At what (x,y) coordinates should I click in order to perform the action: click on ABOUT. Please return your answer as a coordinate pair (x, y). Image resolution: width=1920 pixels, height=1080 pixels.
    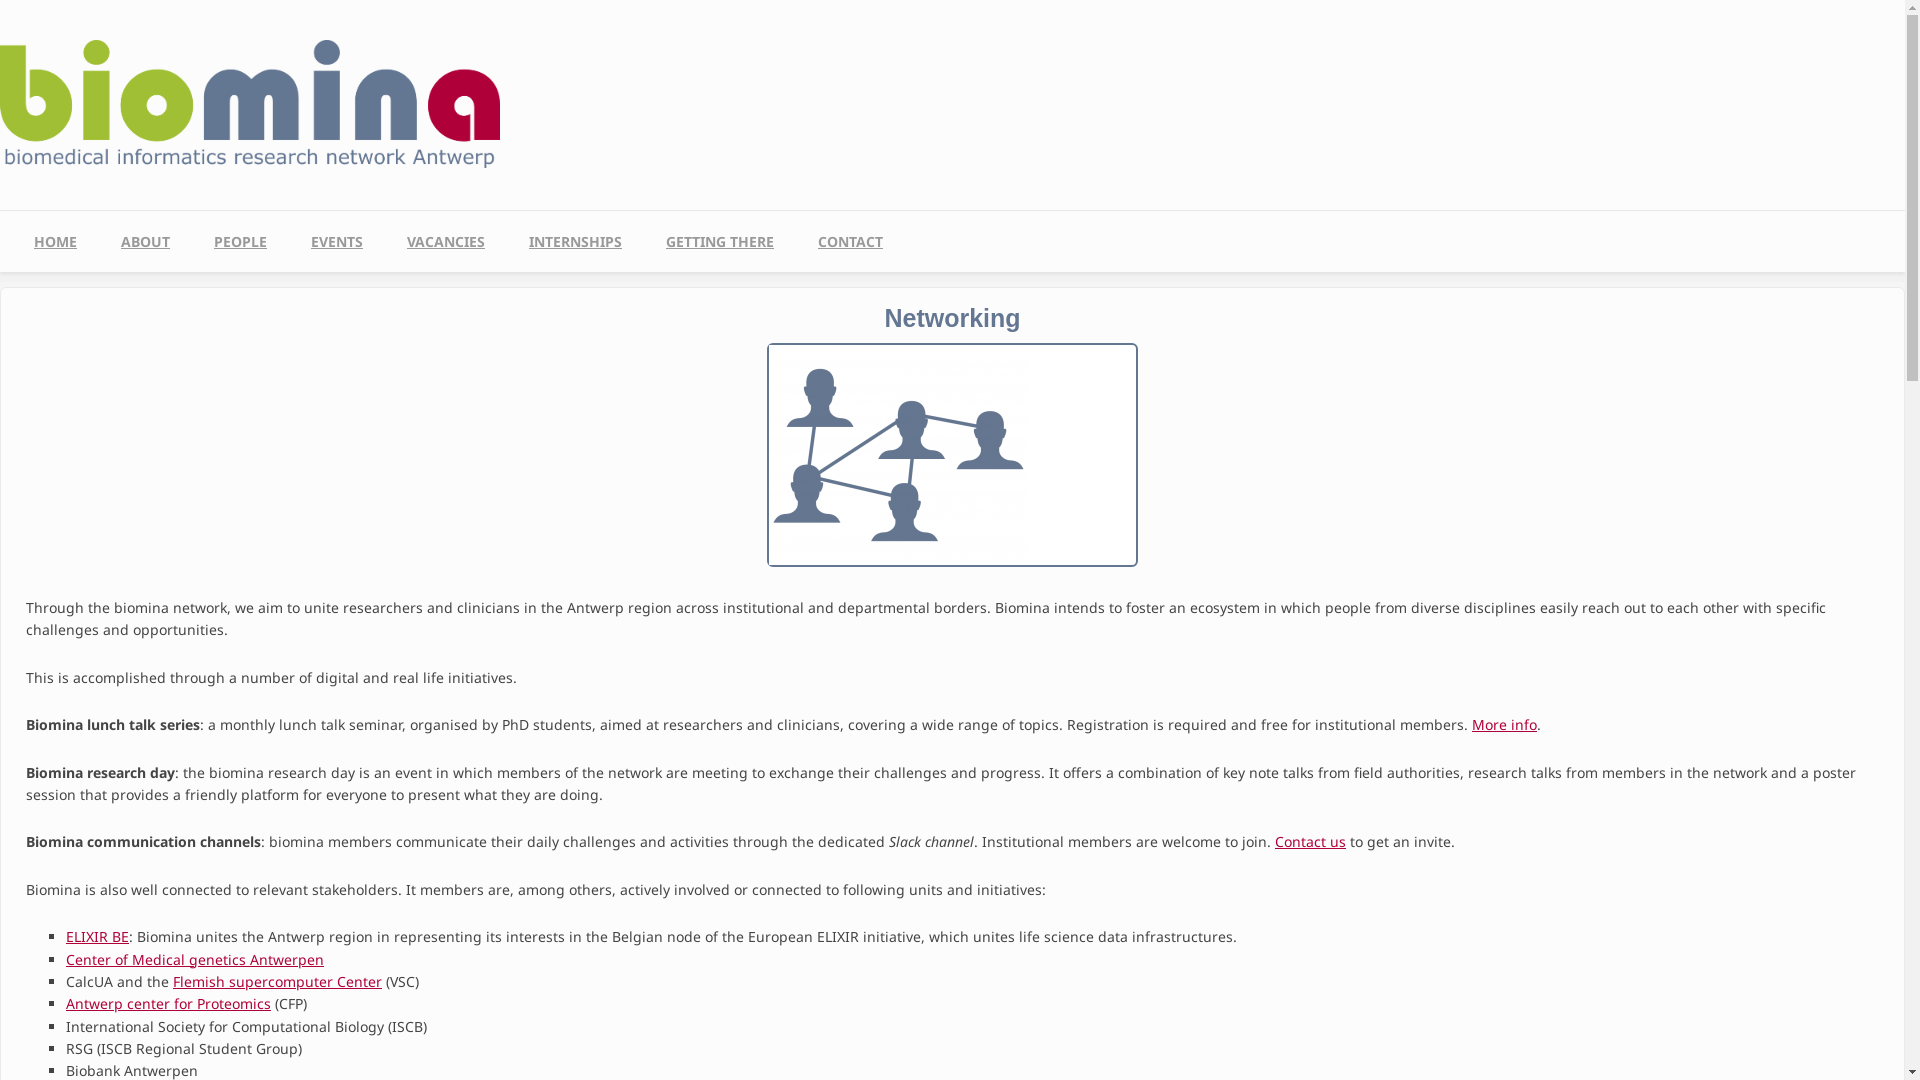
    Looking at the image, I should click on (146, 242).